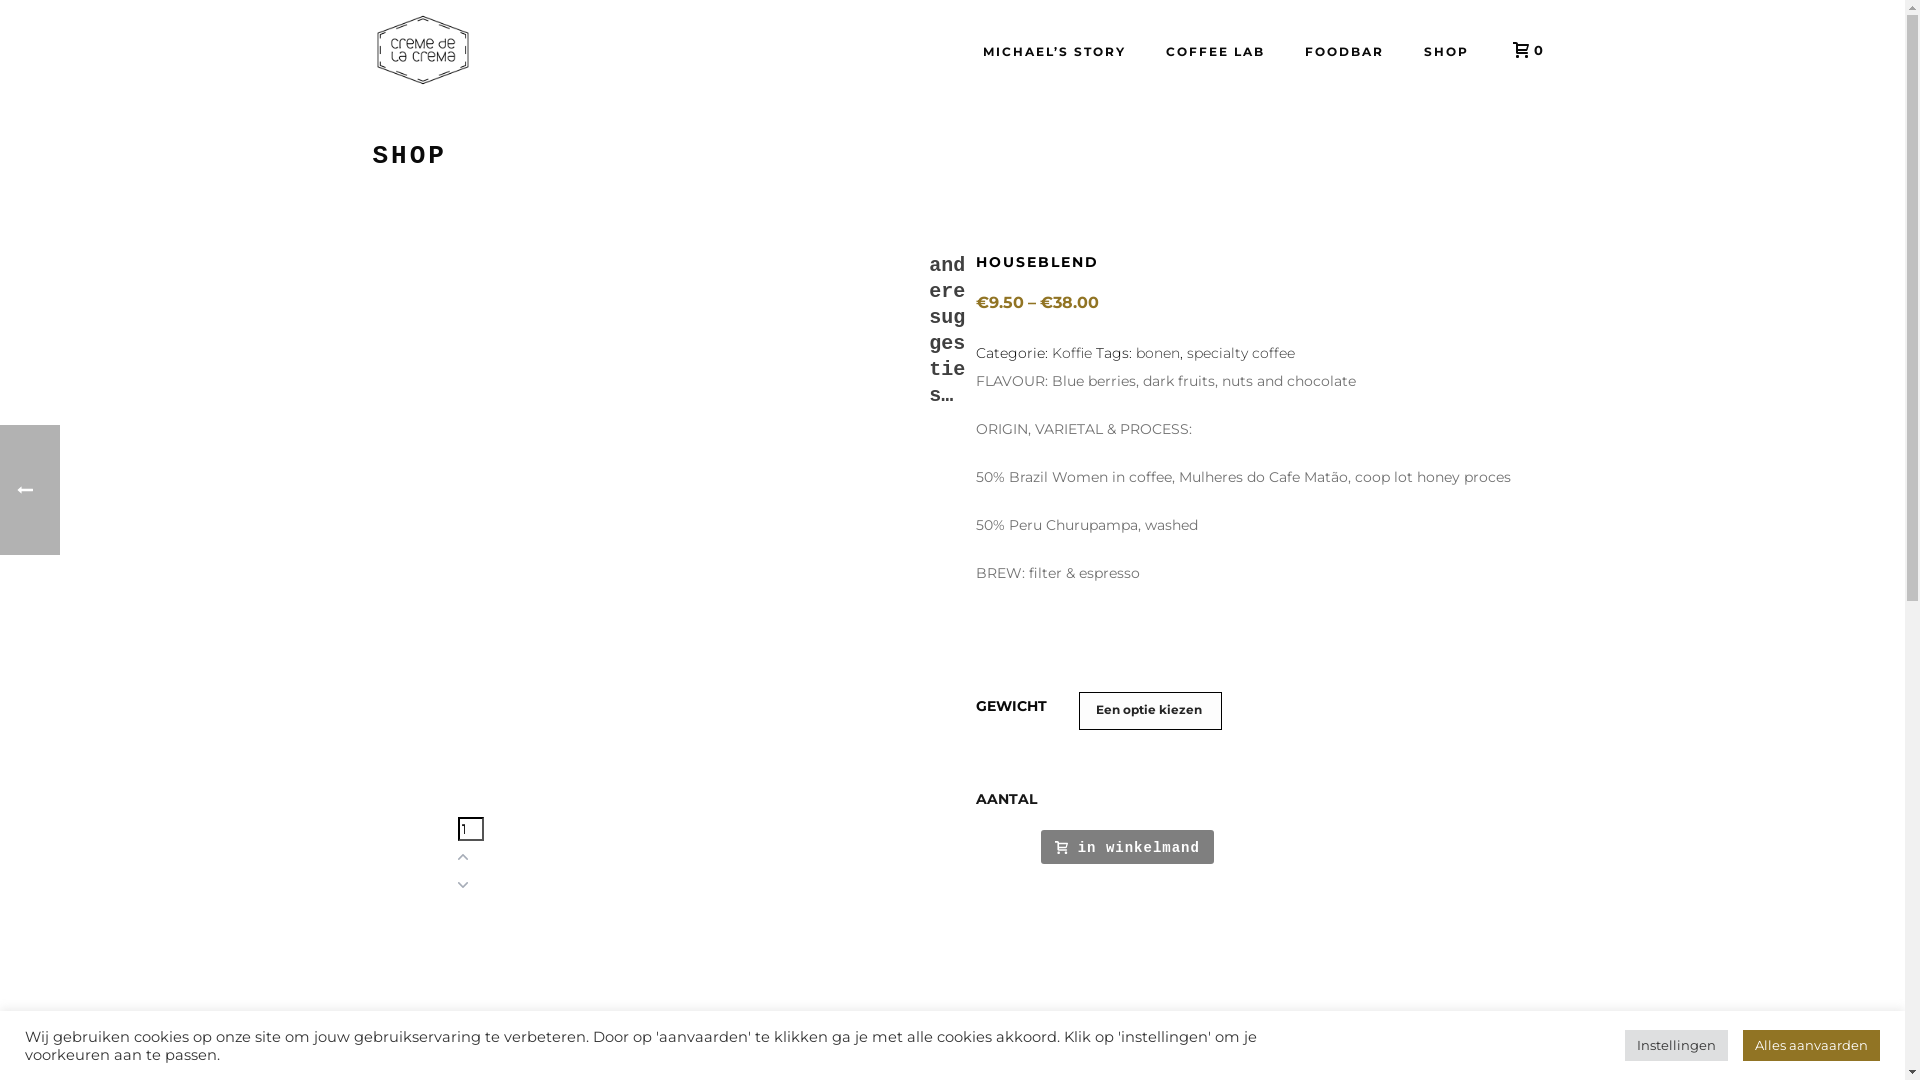  I want to click on 0, so click(1522, 50).